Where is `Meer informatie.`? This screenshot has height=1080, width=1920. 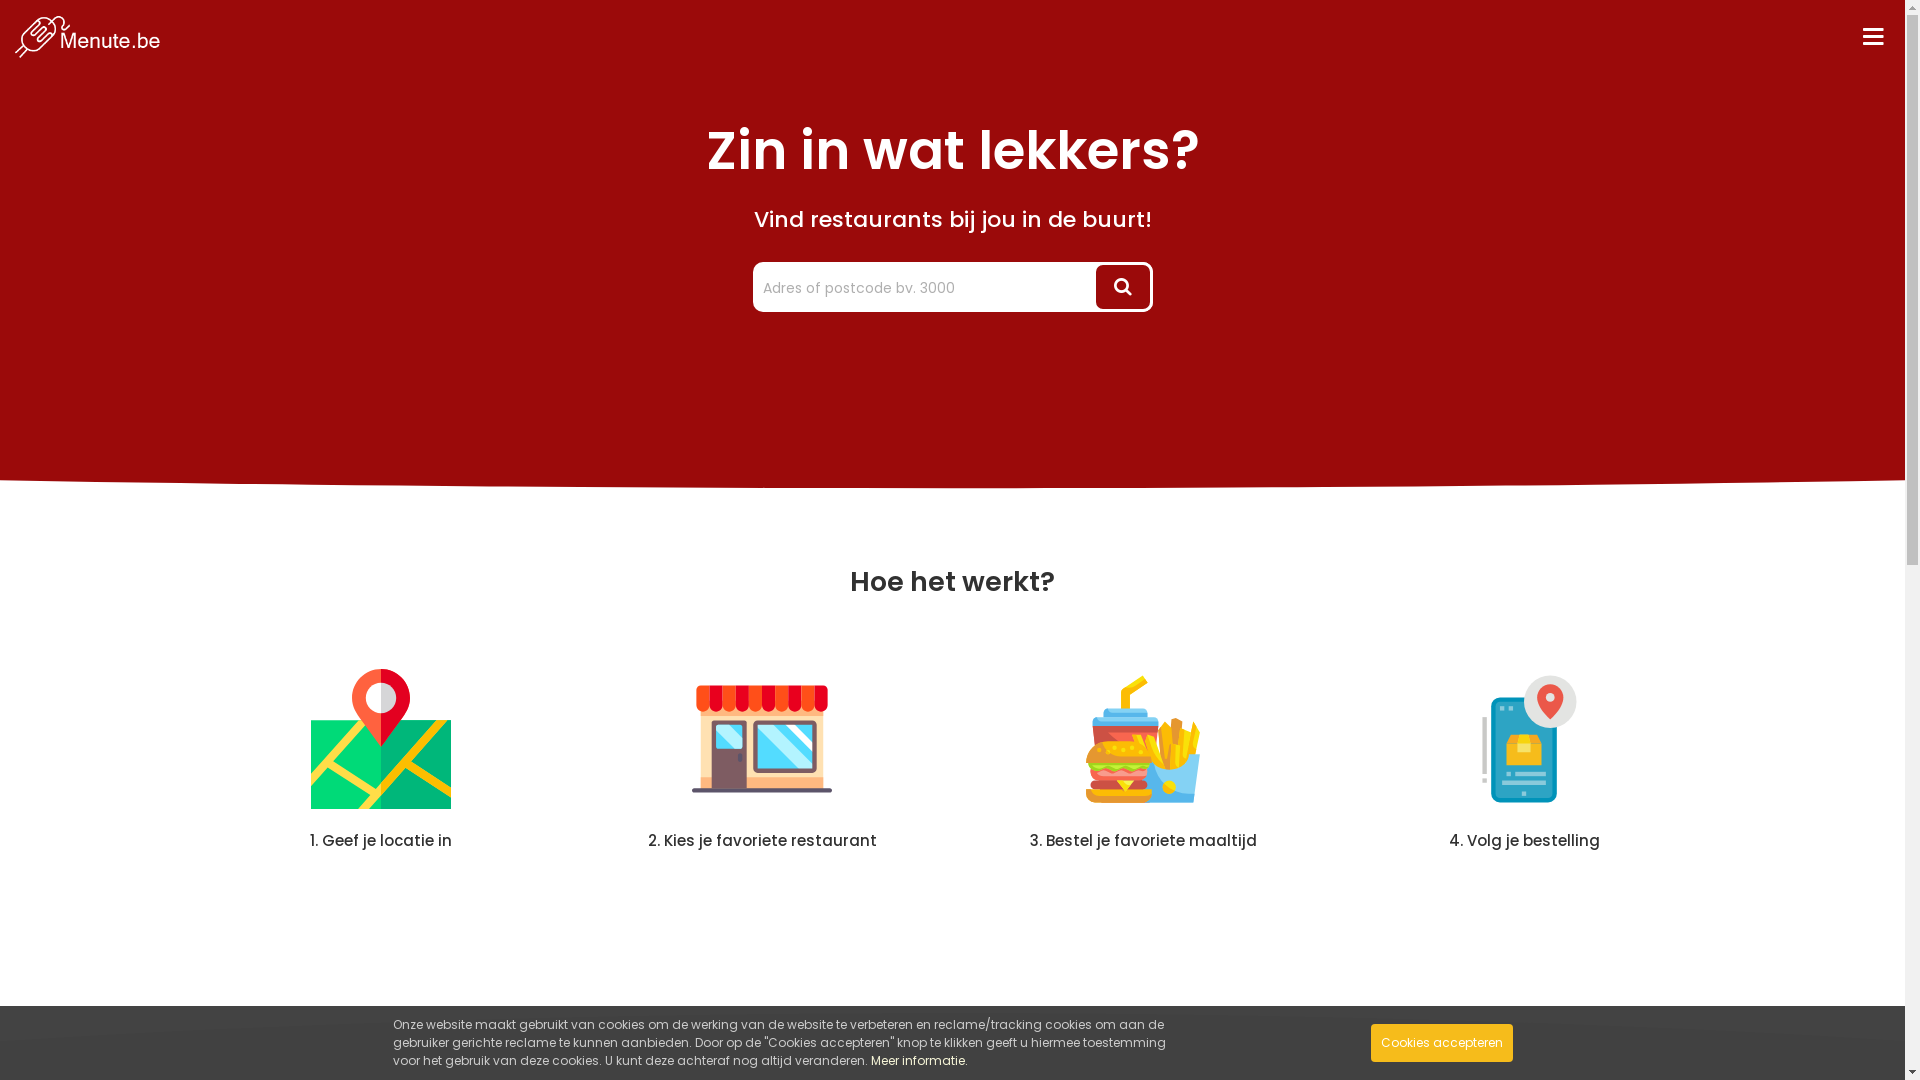
Meer informatie. is located at coordinates (918, 1060).